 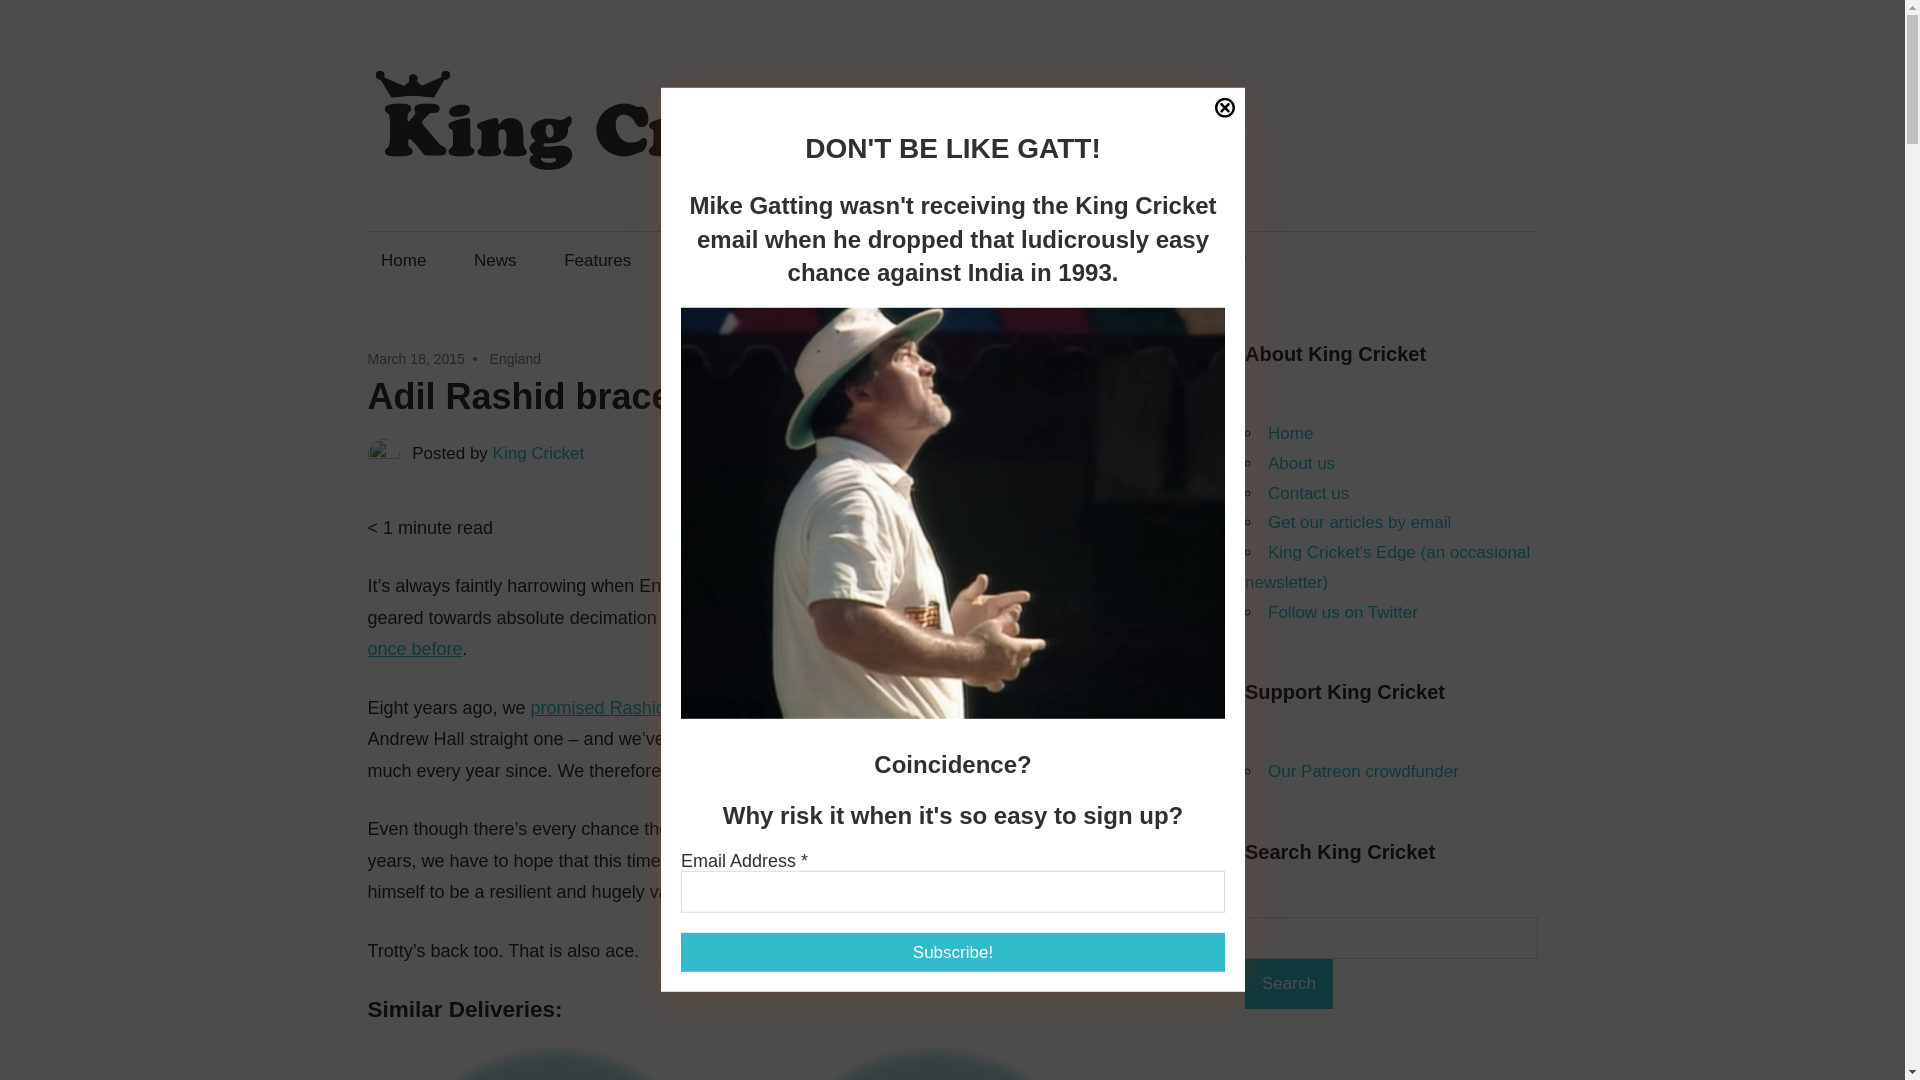 What do you see at coordinates (932, 1058) in the screenshot?
I see `Adil Rashid hits maiden first-class hundred` at bounding box center [932, 1058].